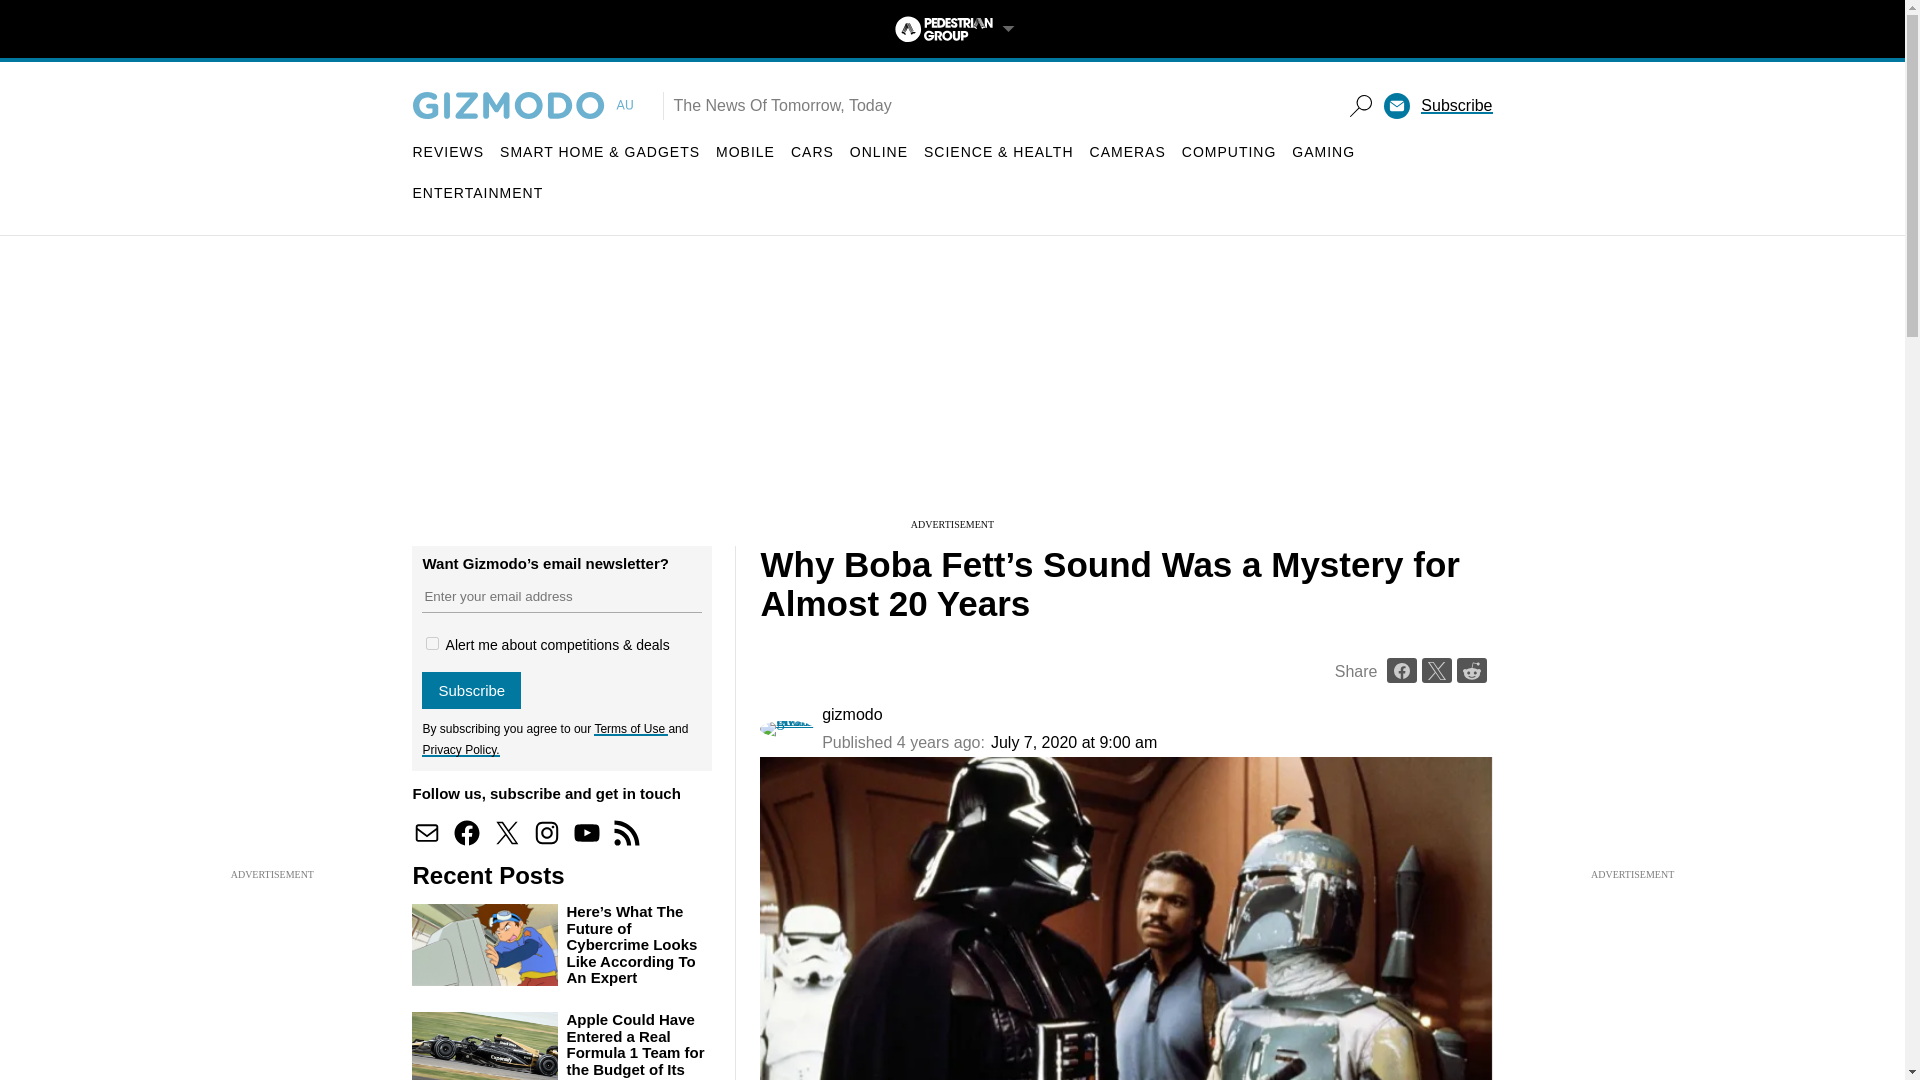 Image resolution: width=1920 pixels, height=1080 pixels. What do you see at coordinates (478, 192) in the screenshot?
I see `ENTERTAINMENT` at bounding box center [478, 192].